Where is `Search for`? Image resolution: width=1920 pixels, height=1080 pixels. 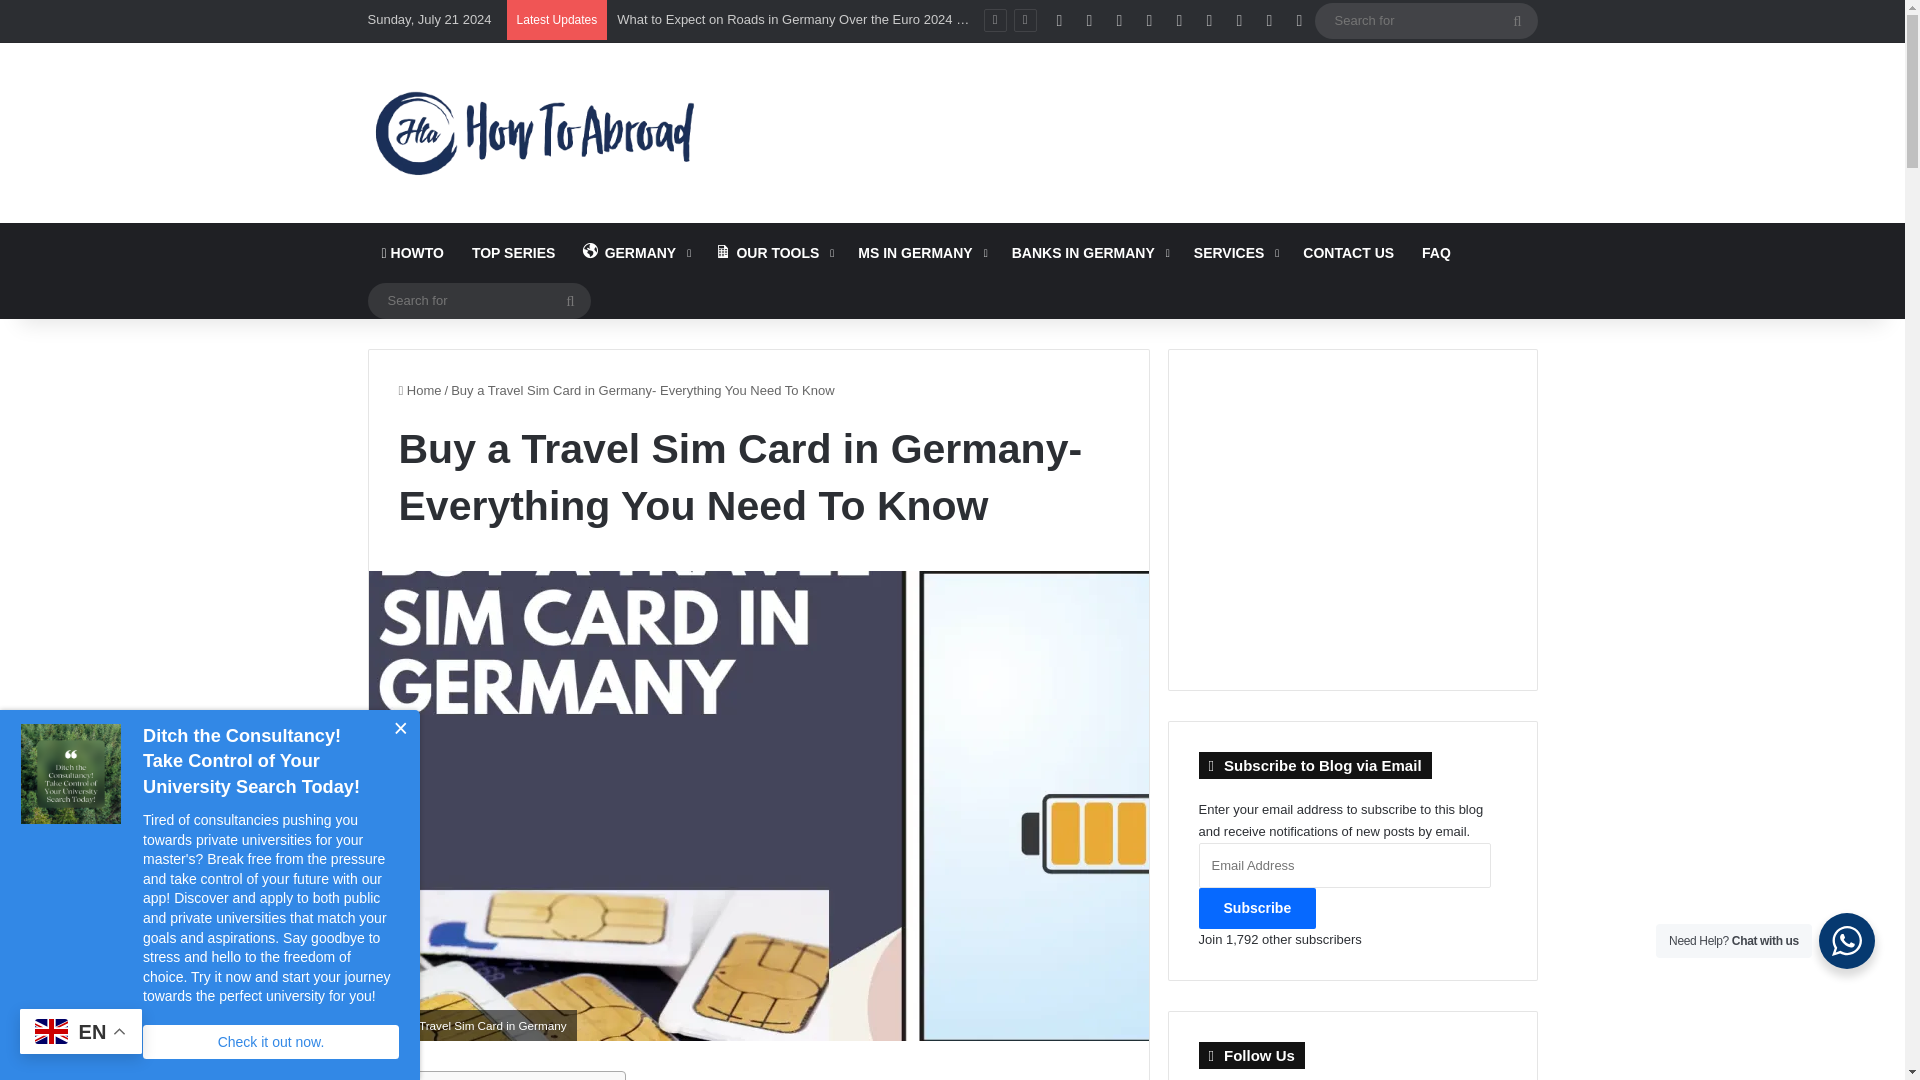
Search for is located at coordinates (1425, 20).